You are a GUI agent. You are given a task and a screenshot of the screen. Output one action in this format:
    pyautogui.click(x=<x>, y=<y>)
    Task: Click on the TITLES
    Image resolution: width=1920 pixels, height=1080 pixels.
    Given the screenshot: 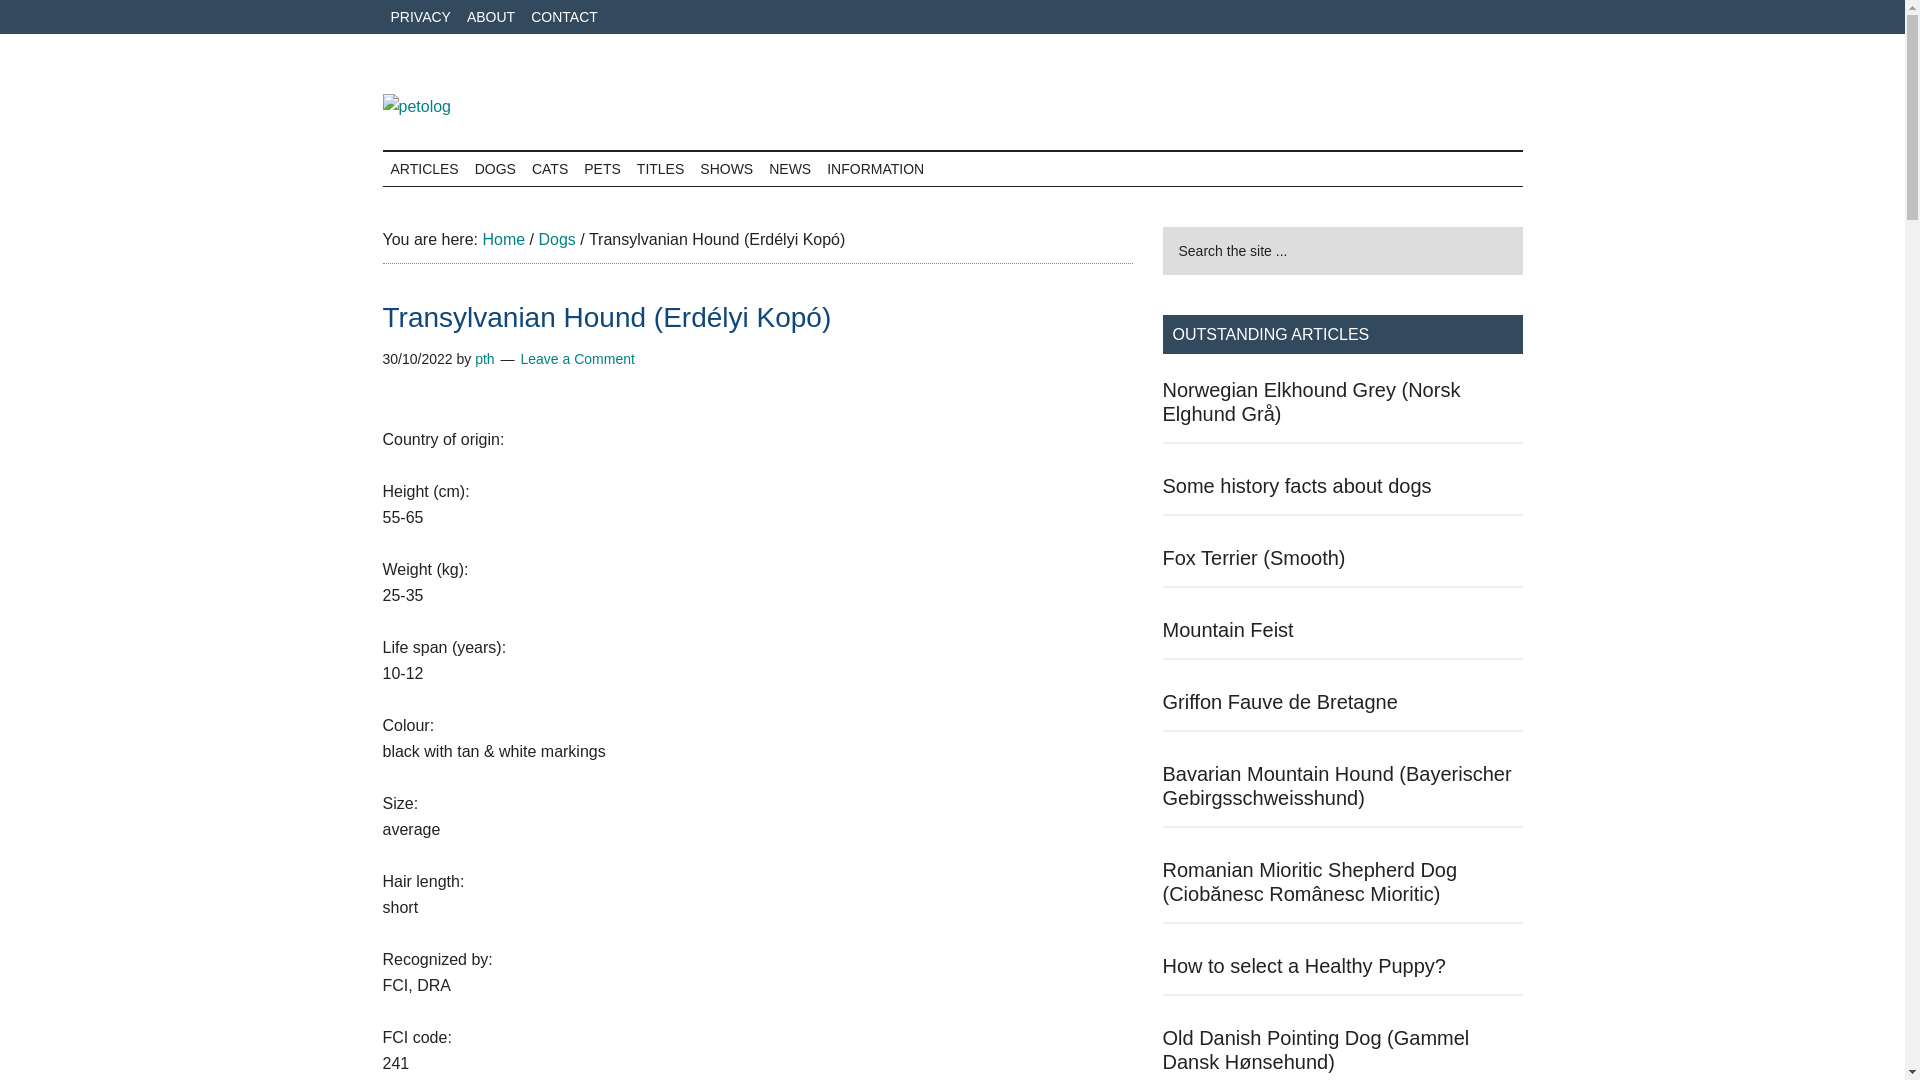 What is the action you would take?
    pyautogui.click(x=660, y=168)
    